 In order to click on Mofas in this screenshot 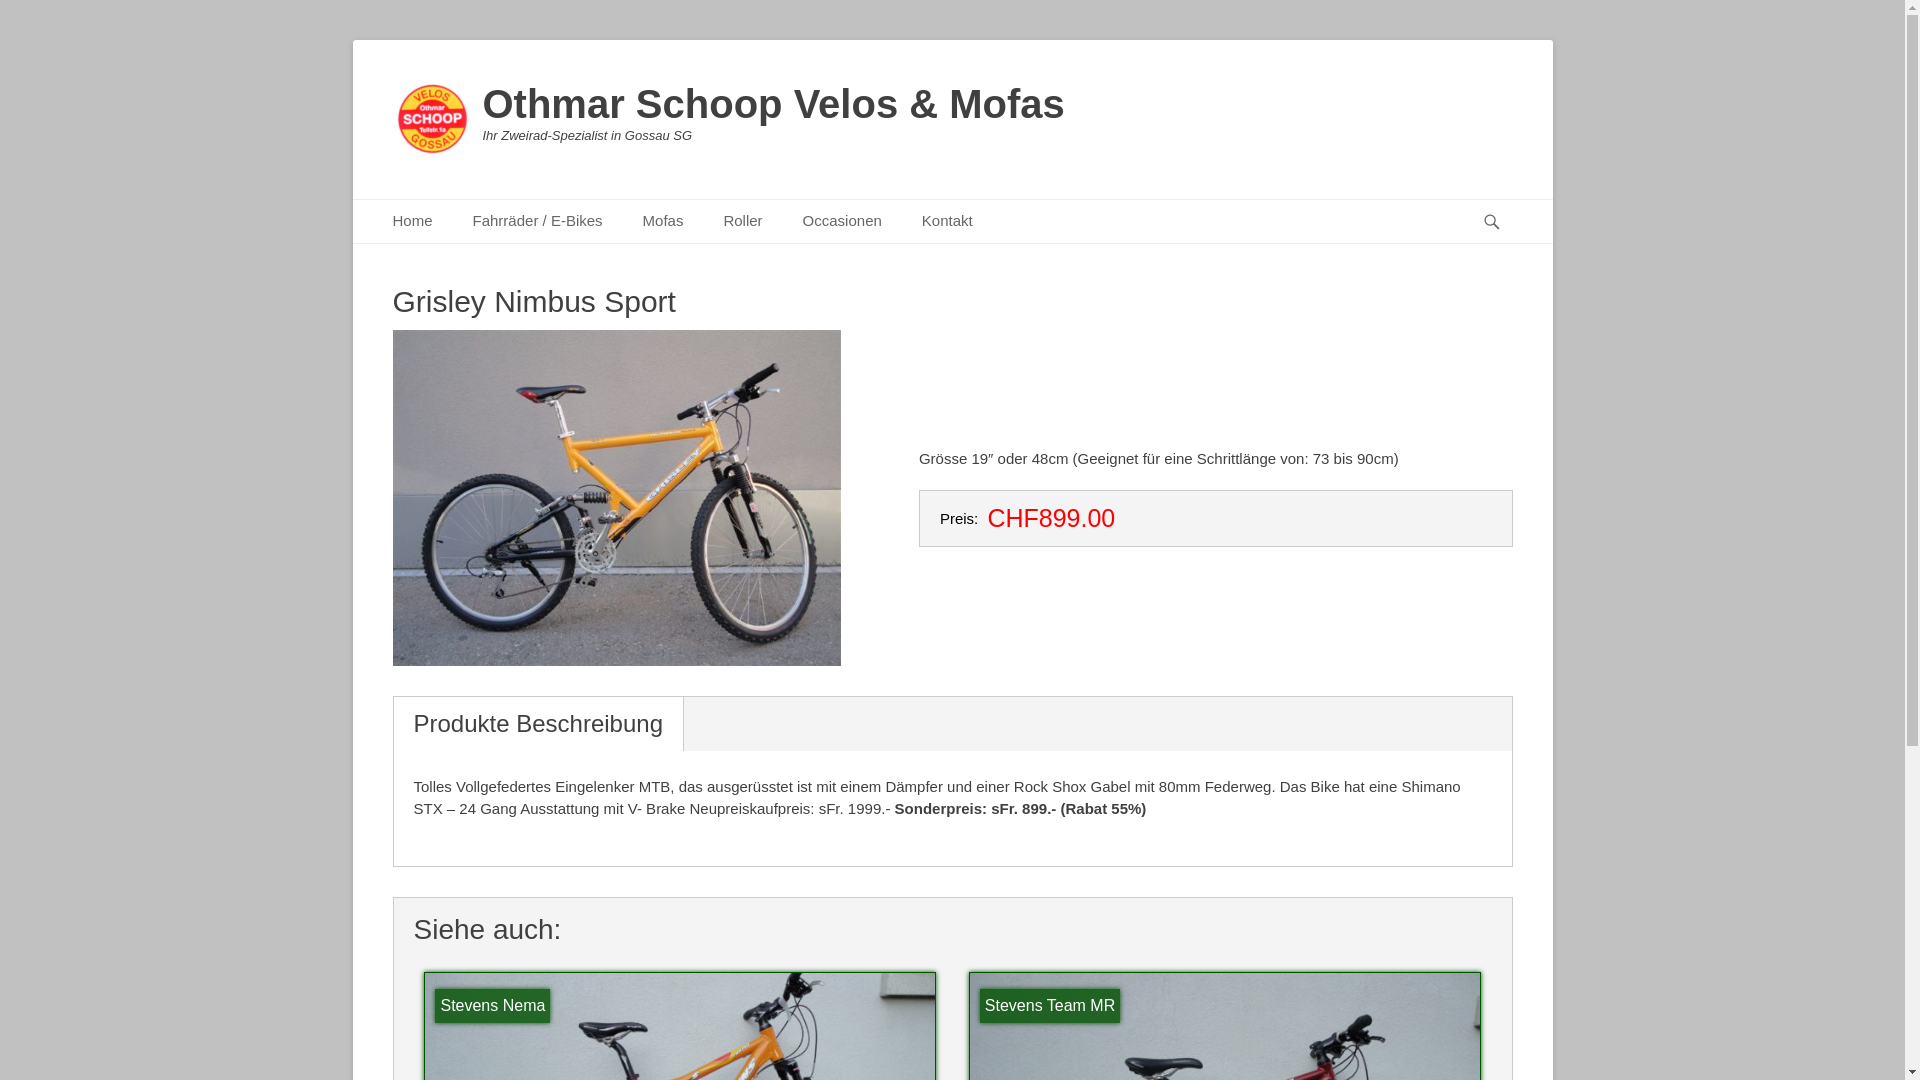, I will do `click(664, 222)`.